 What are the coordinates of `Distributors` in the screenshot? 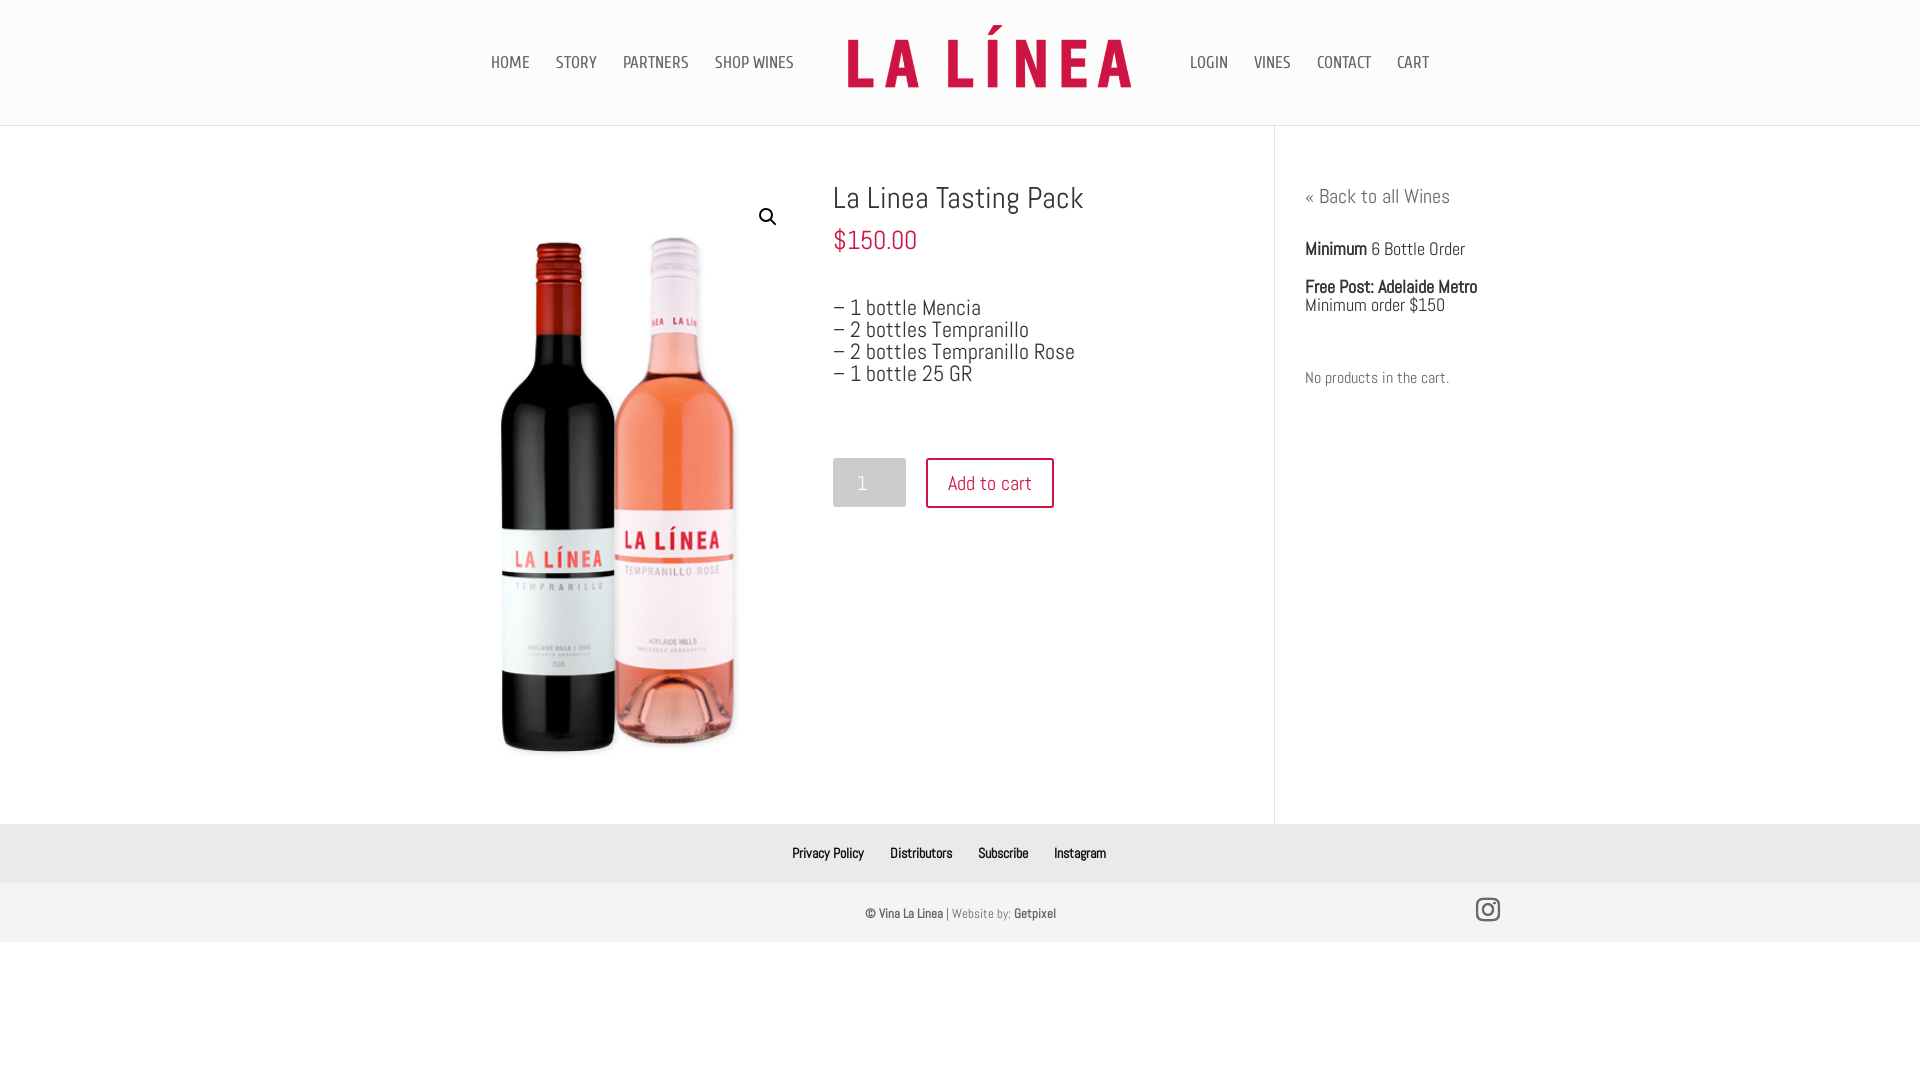 It's located at (921, 853).